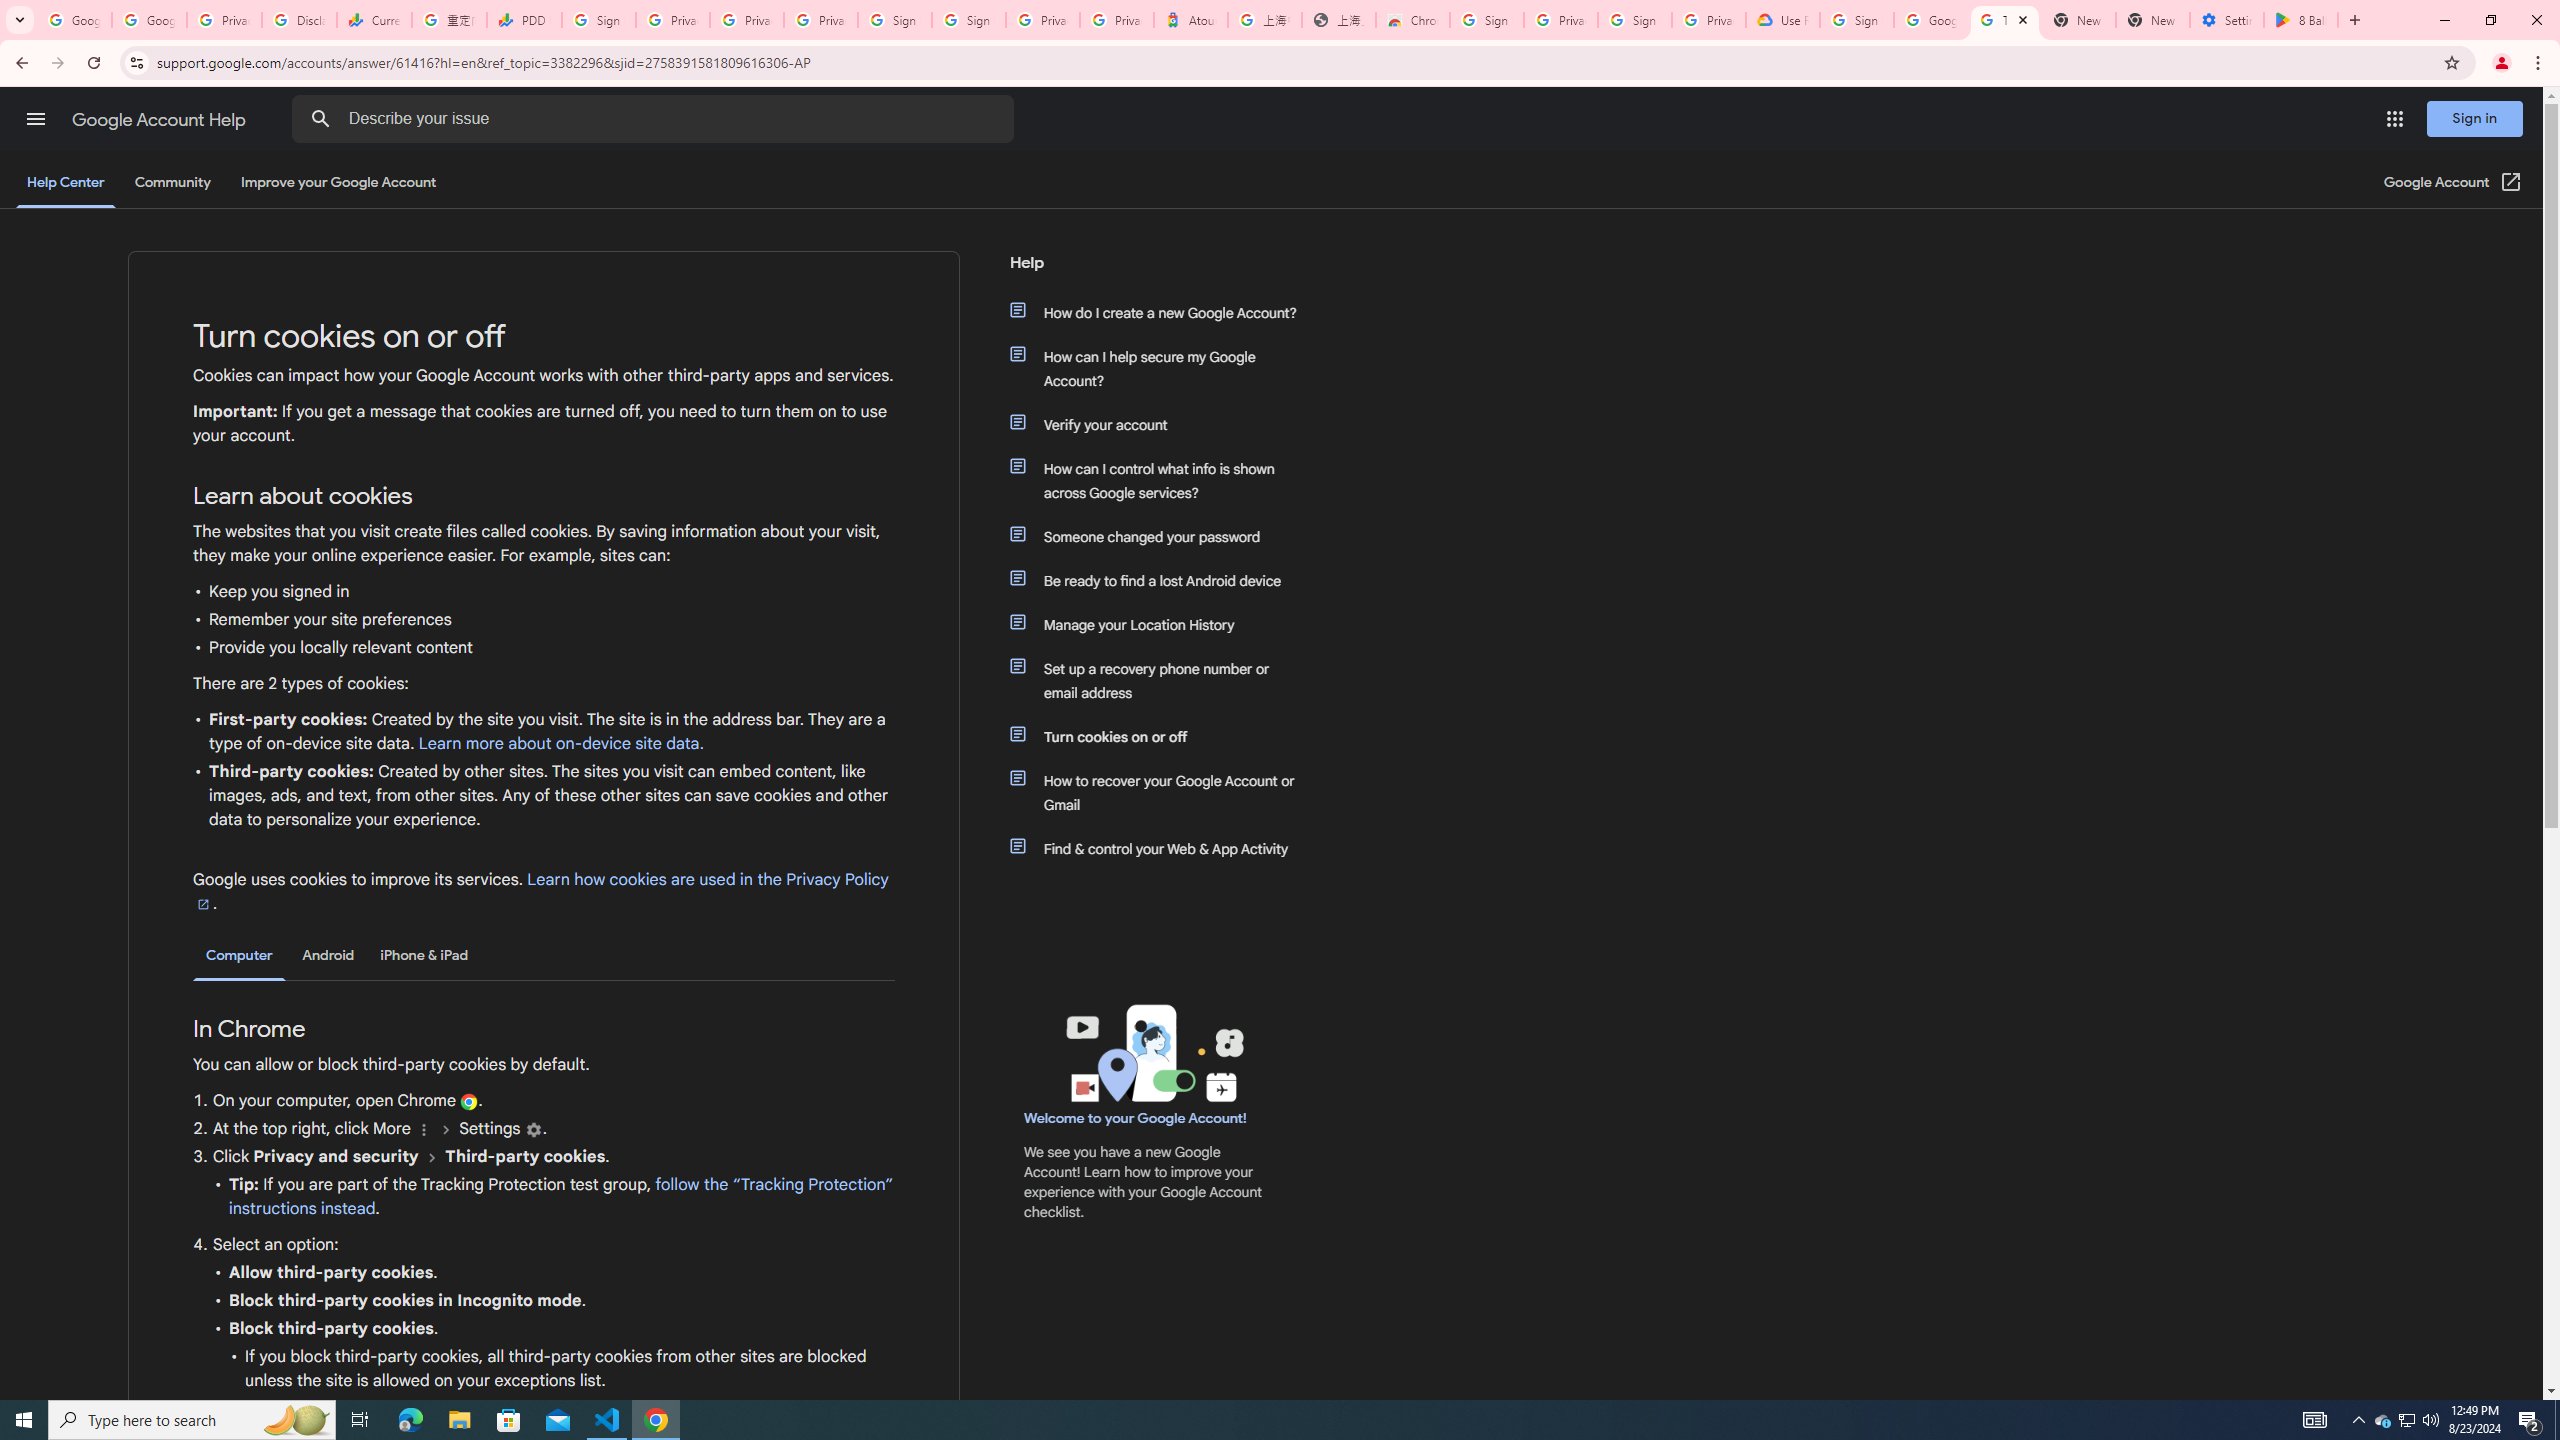 Image resolution: width=2560 pixels, height=1440 pixels. Describe the element at coordinates (560, 744) in the screenshot. I see `Learn more about on-device site data.` at that location.